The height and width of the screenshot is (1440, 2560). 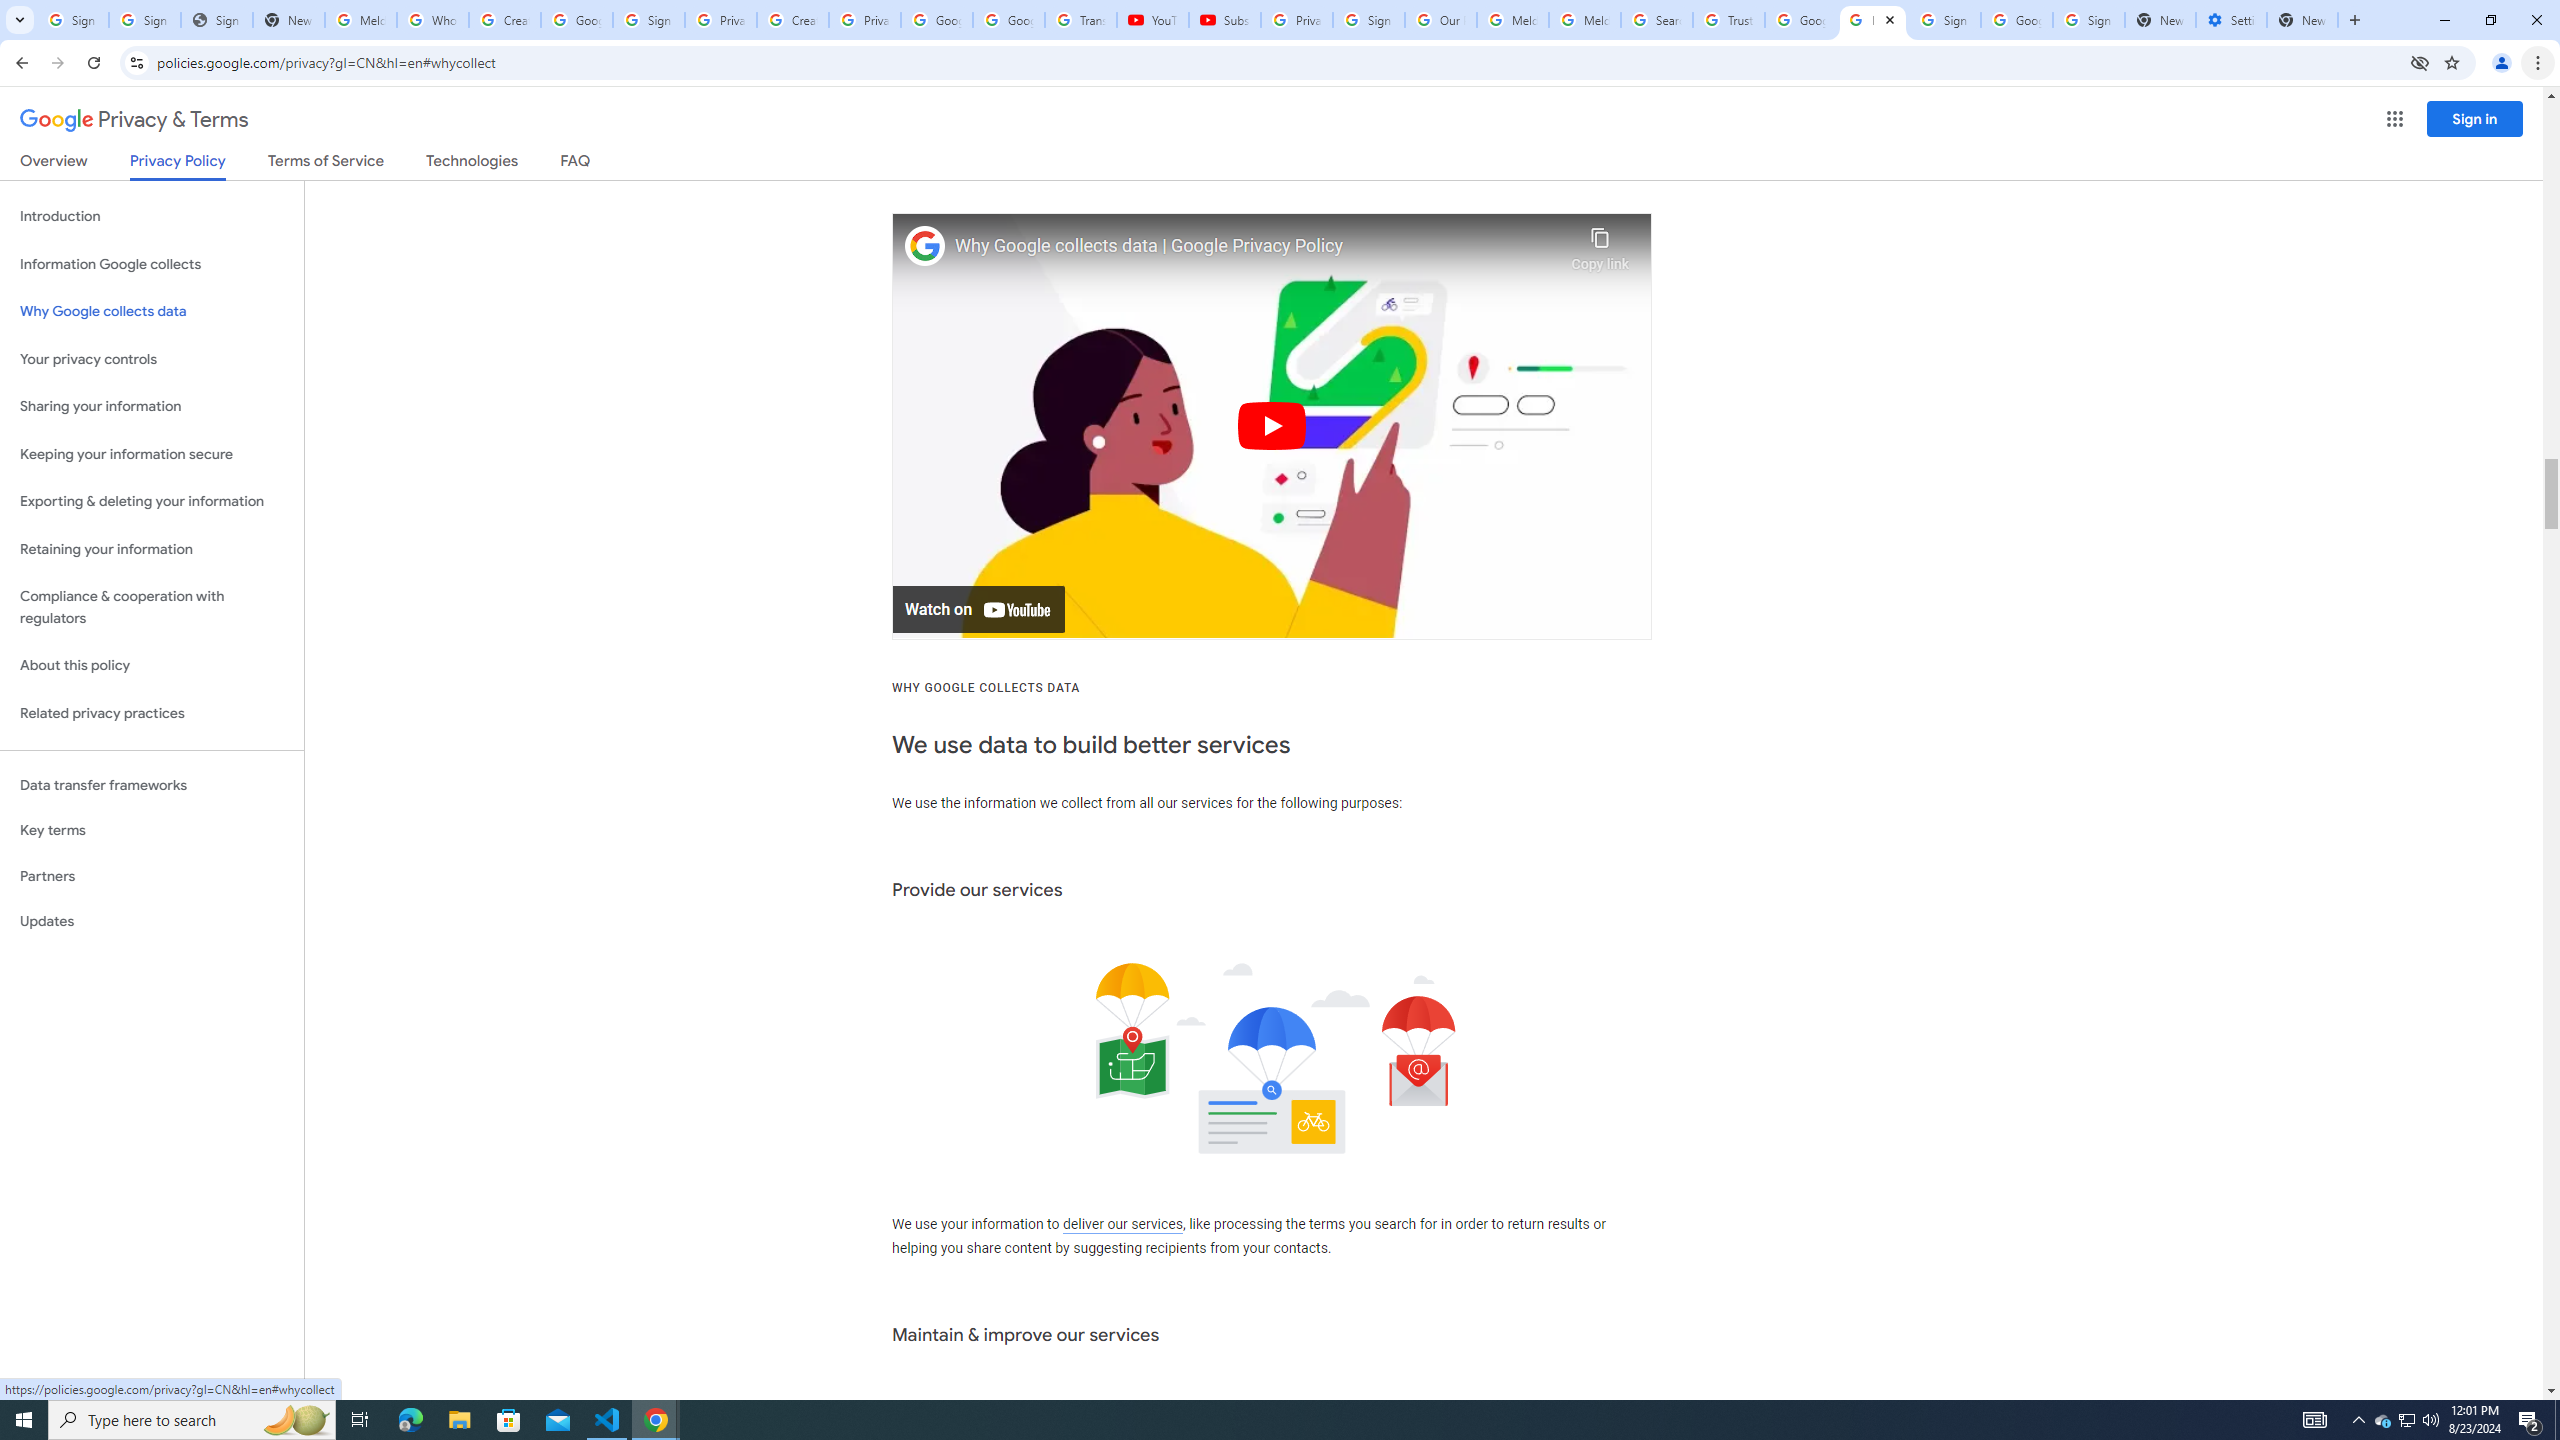 I want to click on Copy link, so click(x=1600, y=244).